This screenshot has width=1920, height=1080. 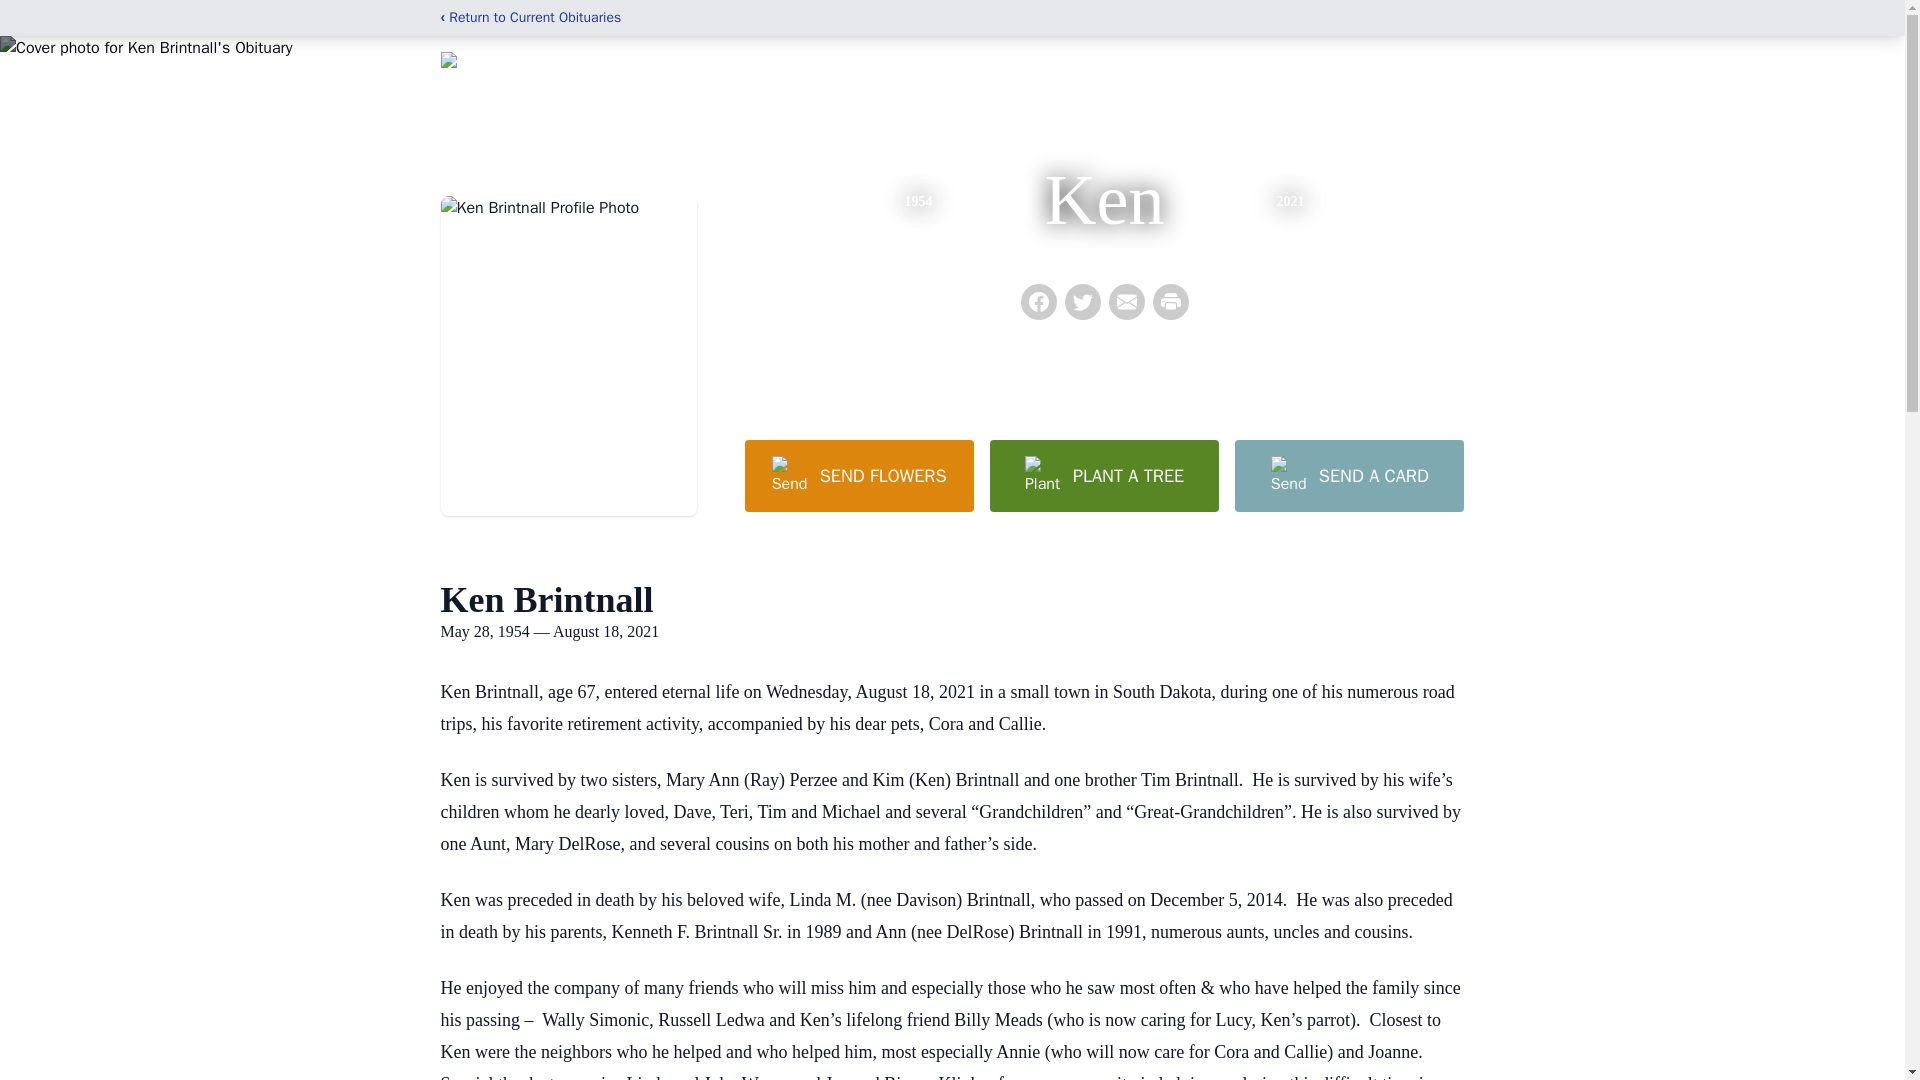 I want to click on SEND FLOWERS, so click(x=858, y=475).